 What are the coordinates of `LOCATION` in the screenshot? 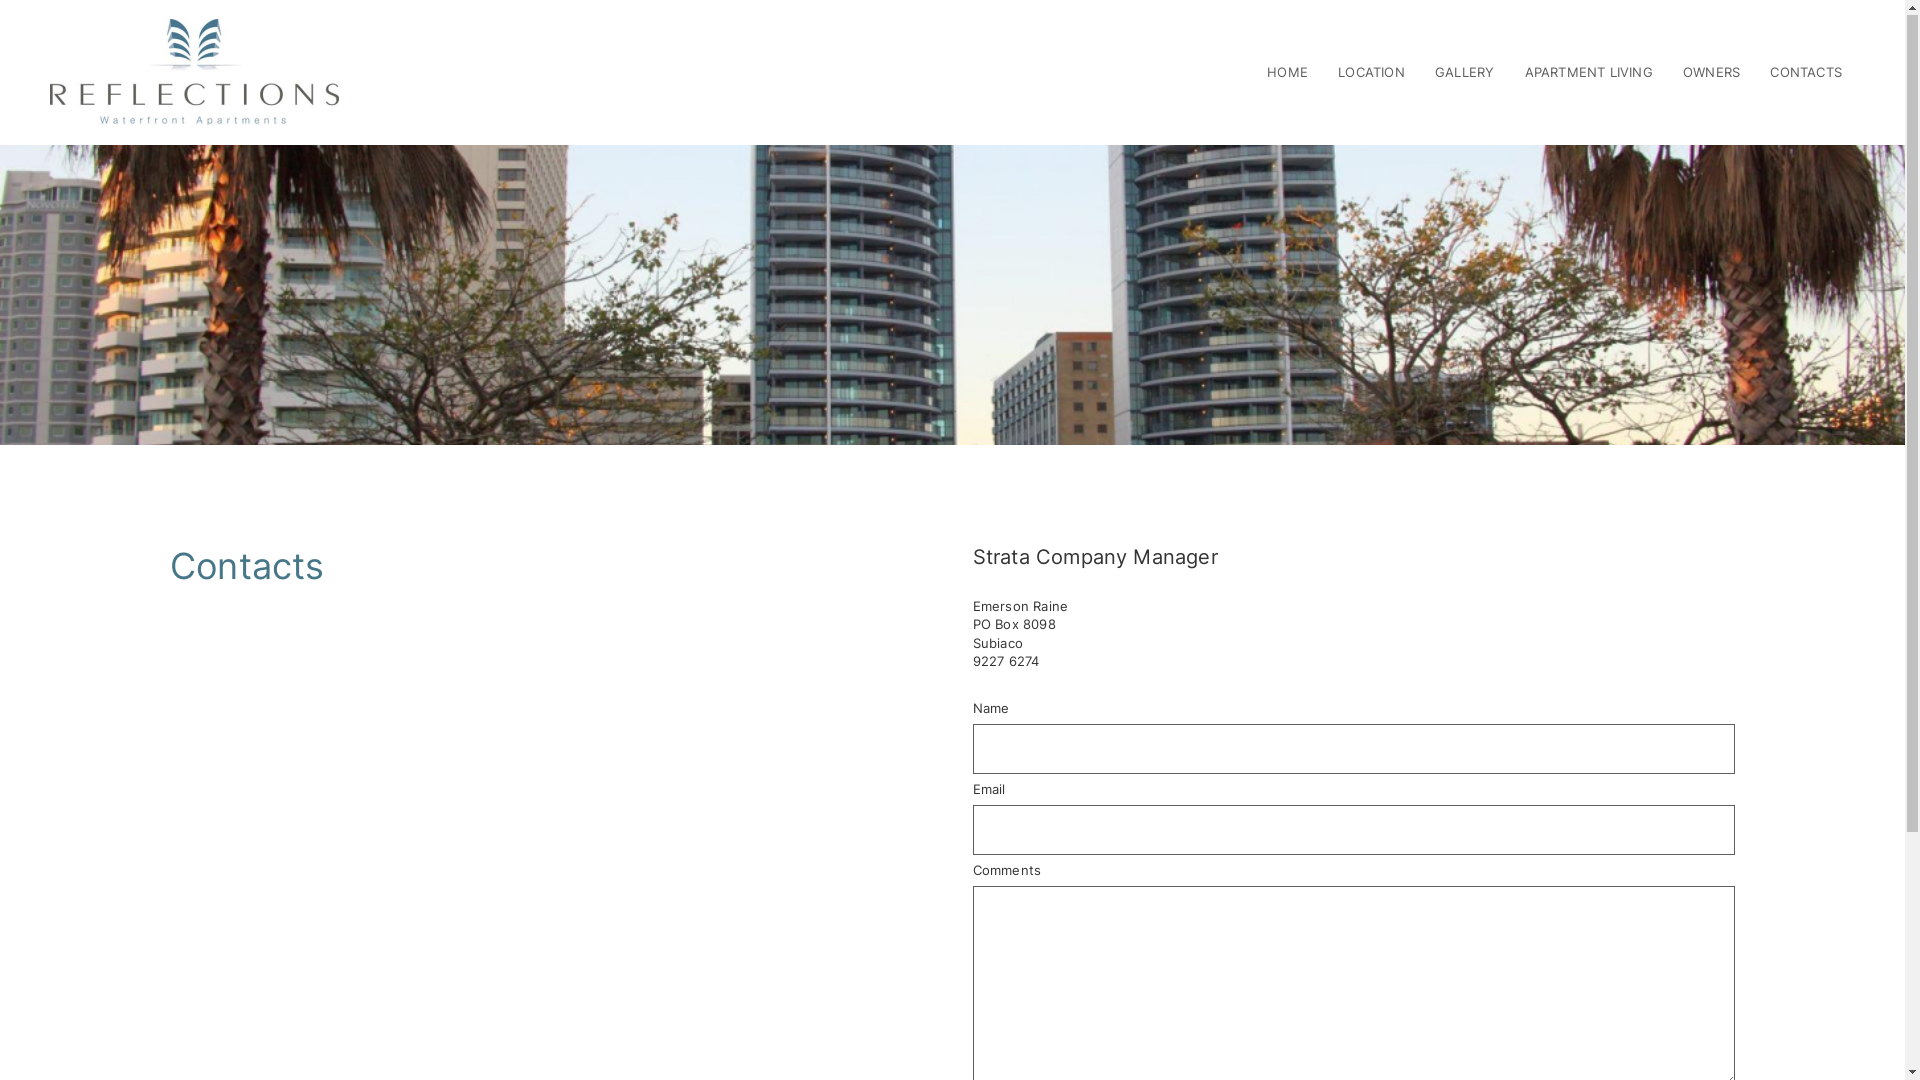 It's located at (1372, 73).